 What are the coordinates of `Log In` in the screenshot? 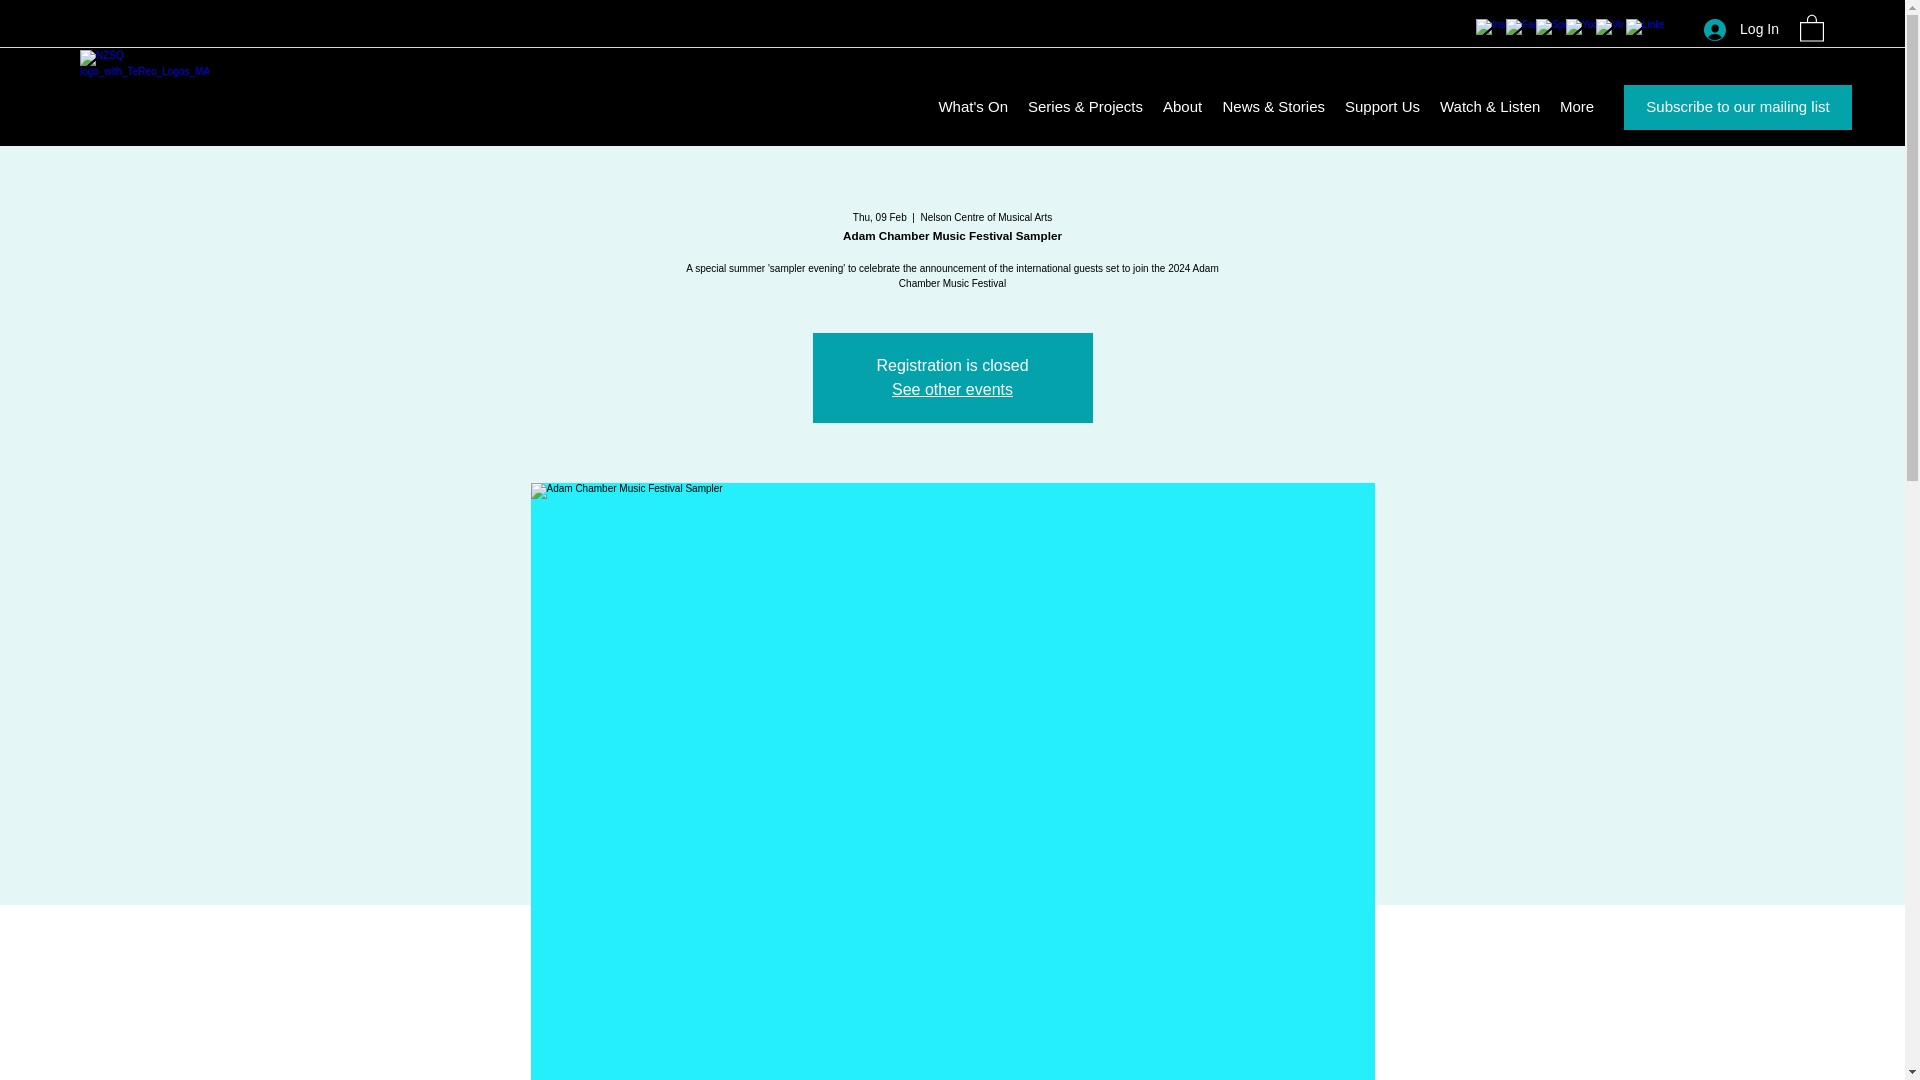 It's located at (1741, 28).